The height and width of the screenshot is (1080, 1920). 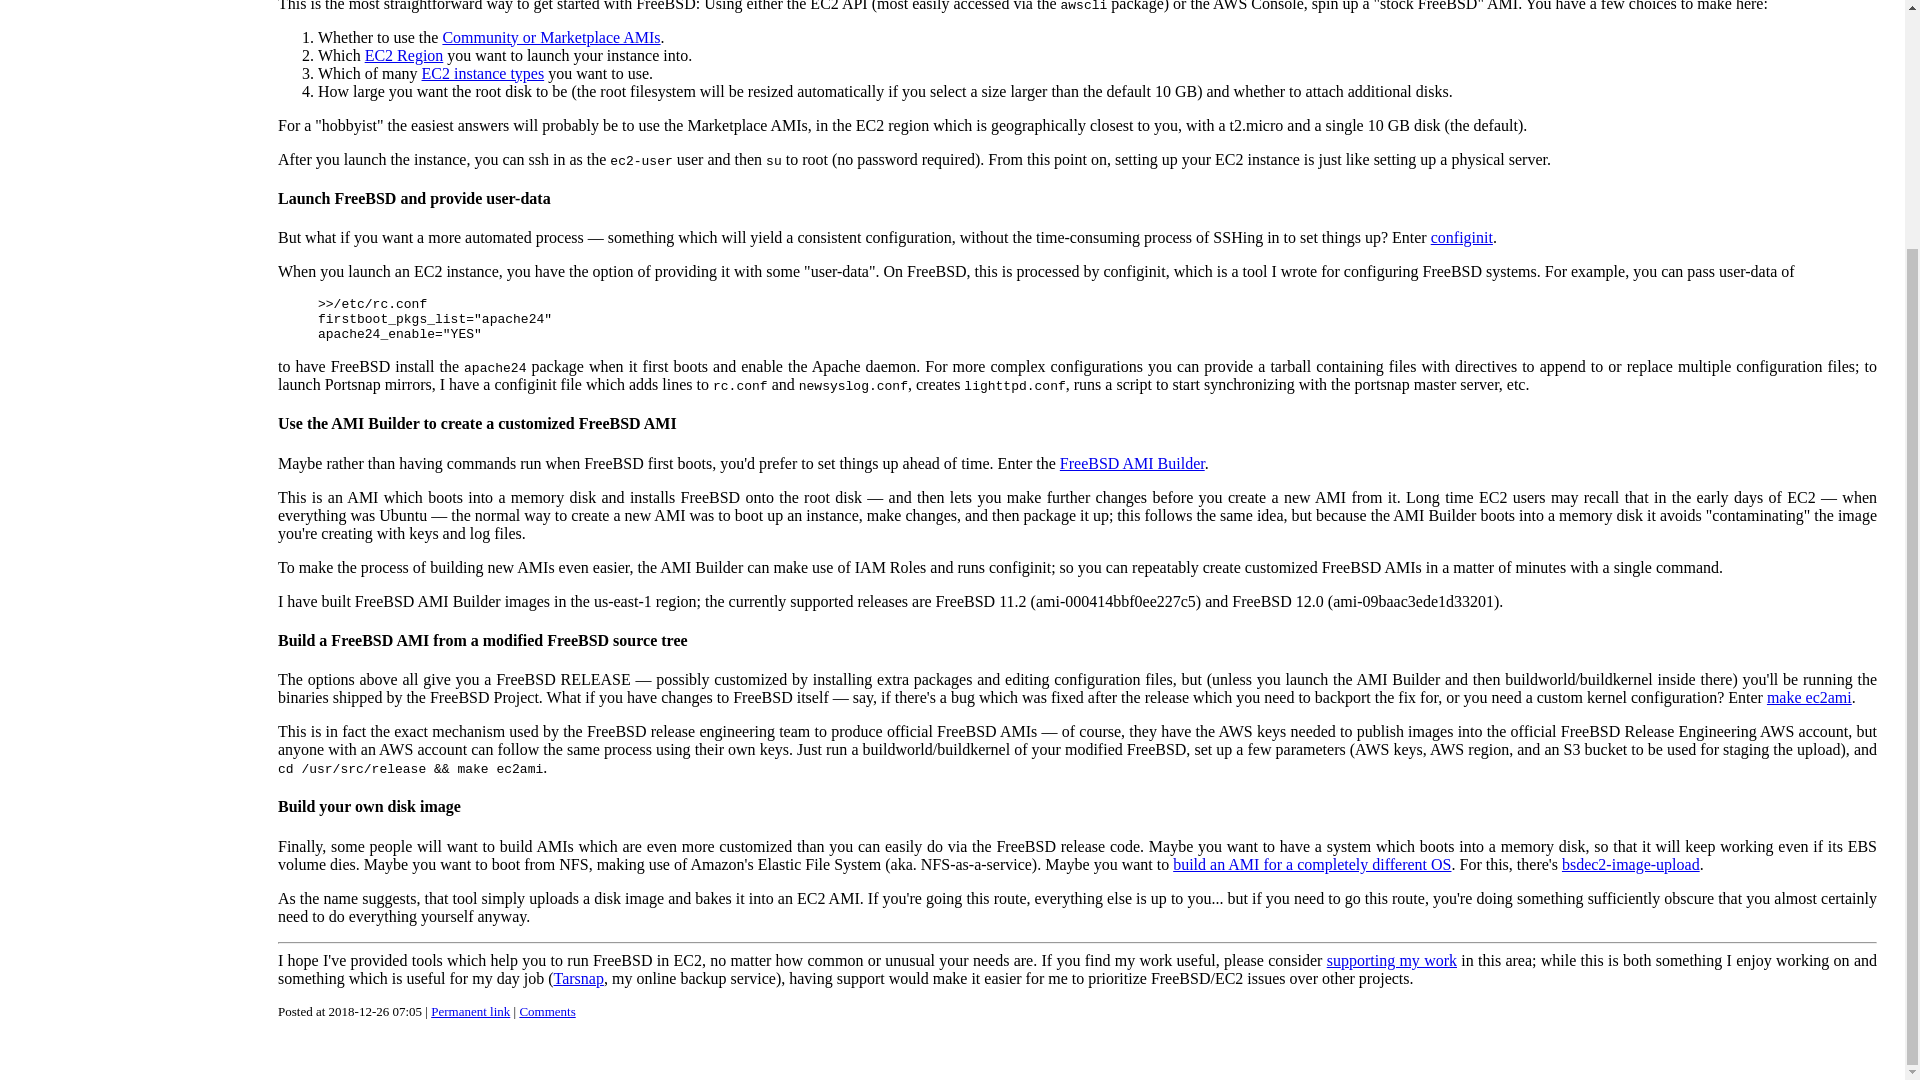 I want to click on make ec2ami, so click(x=1809, y=698).